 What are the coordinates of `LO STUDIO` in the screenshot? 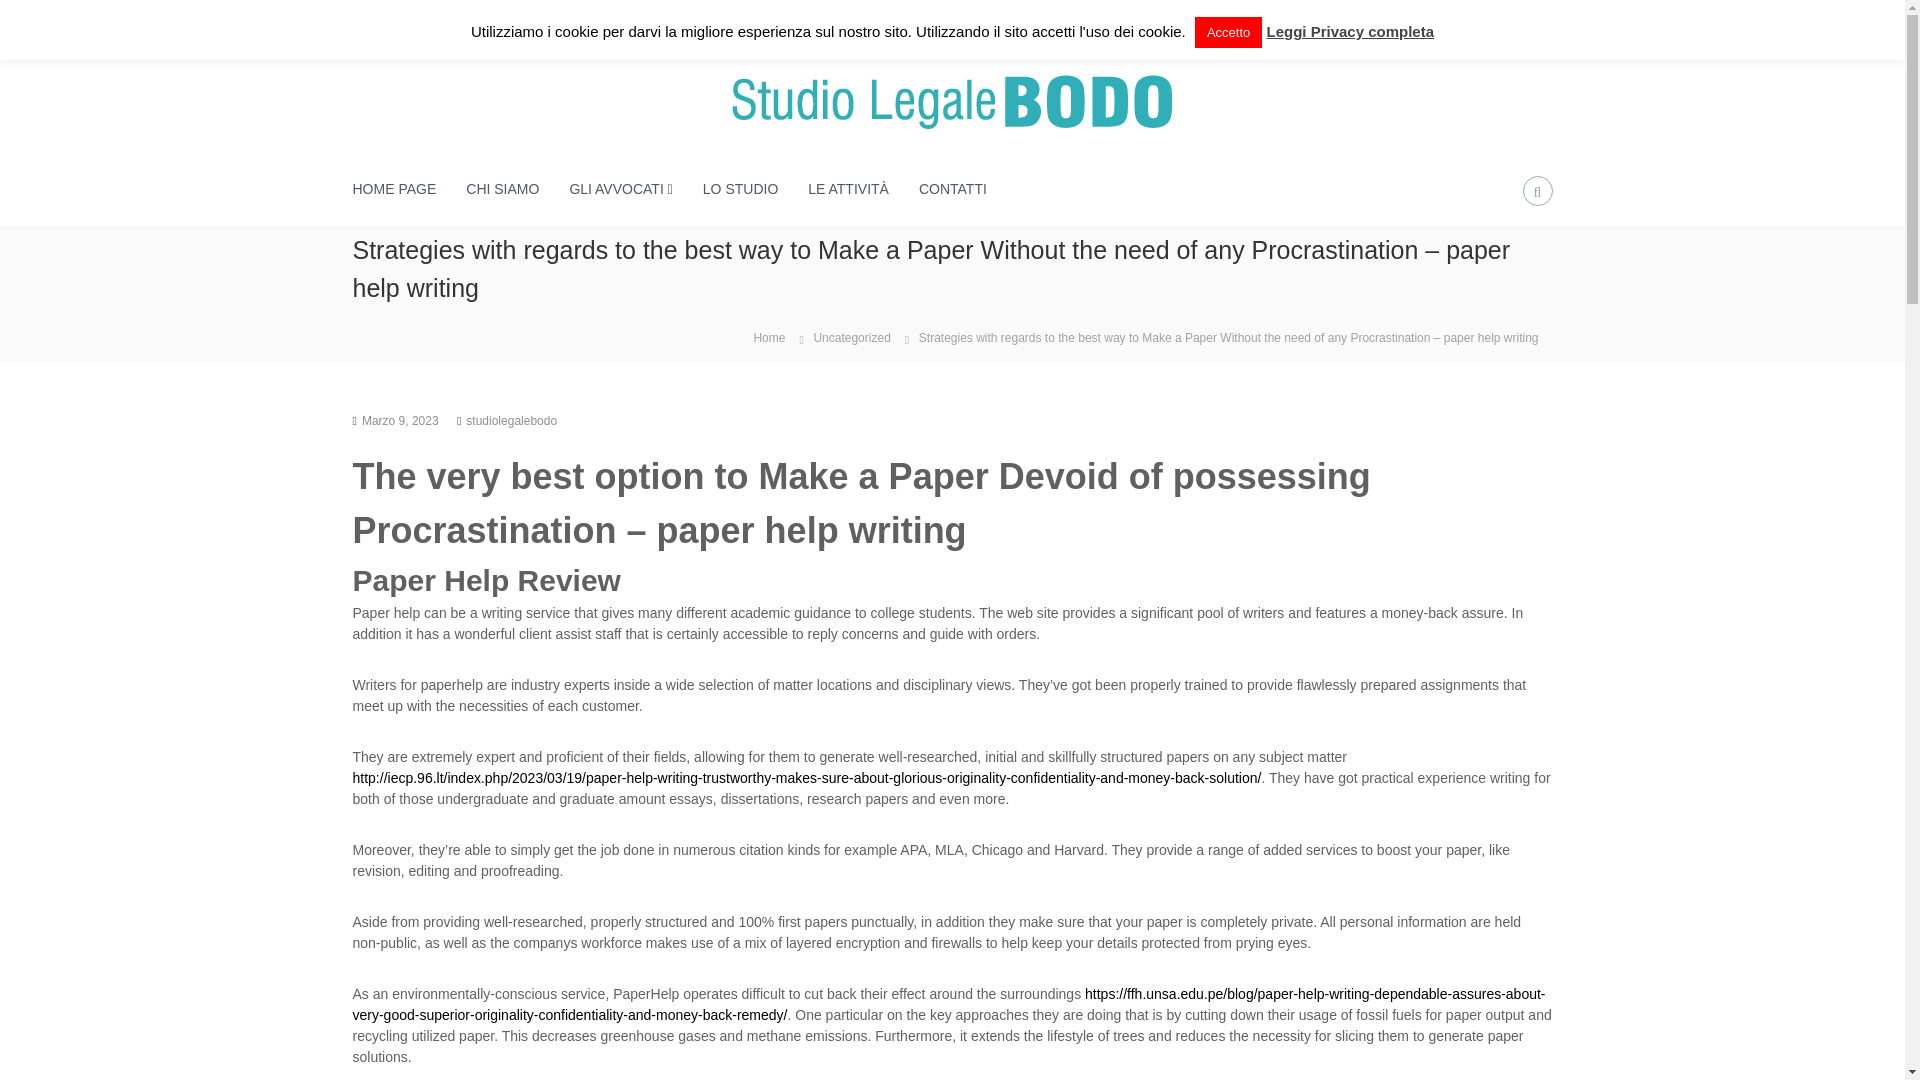 It's located at (740, 188).